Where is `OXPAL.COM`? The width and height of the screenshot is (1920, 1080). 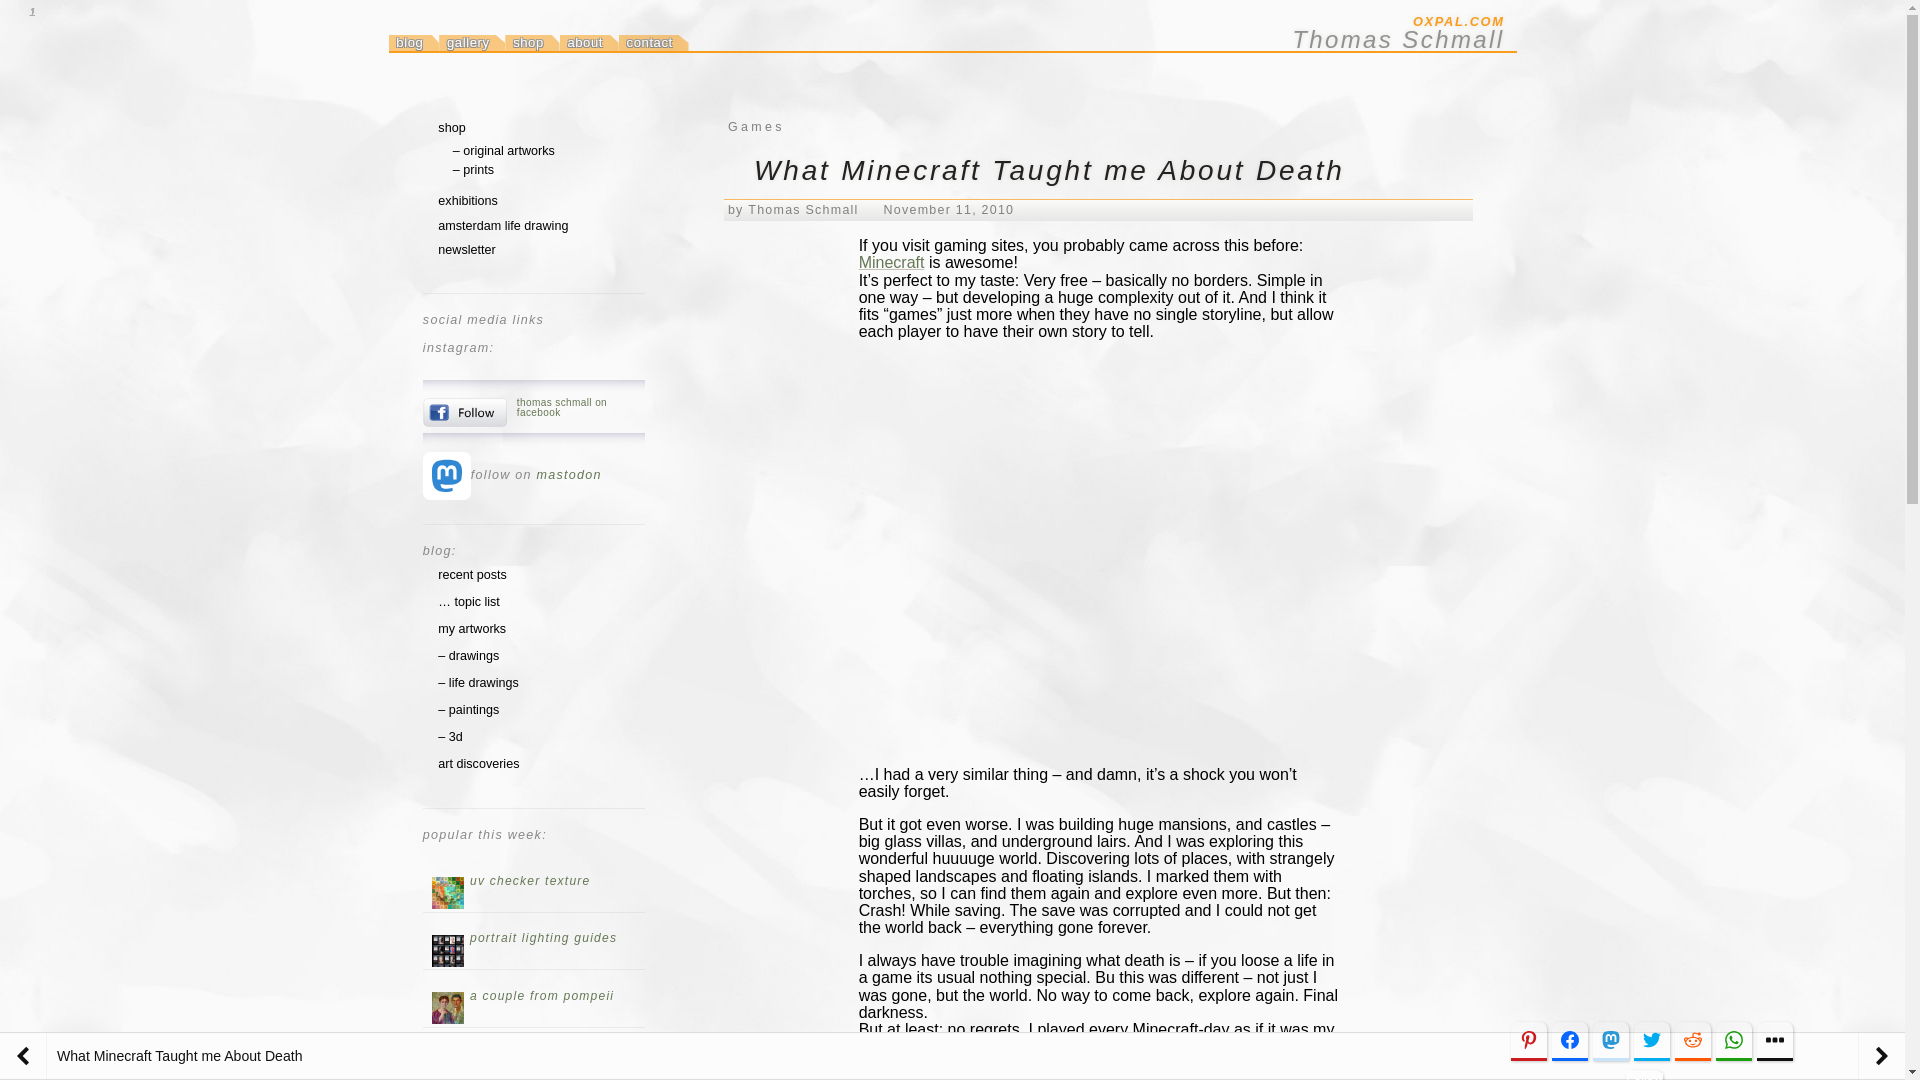 OXPAL.COM is located at coordinates (1320, 22).